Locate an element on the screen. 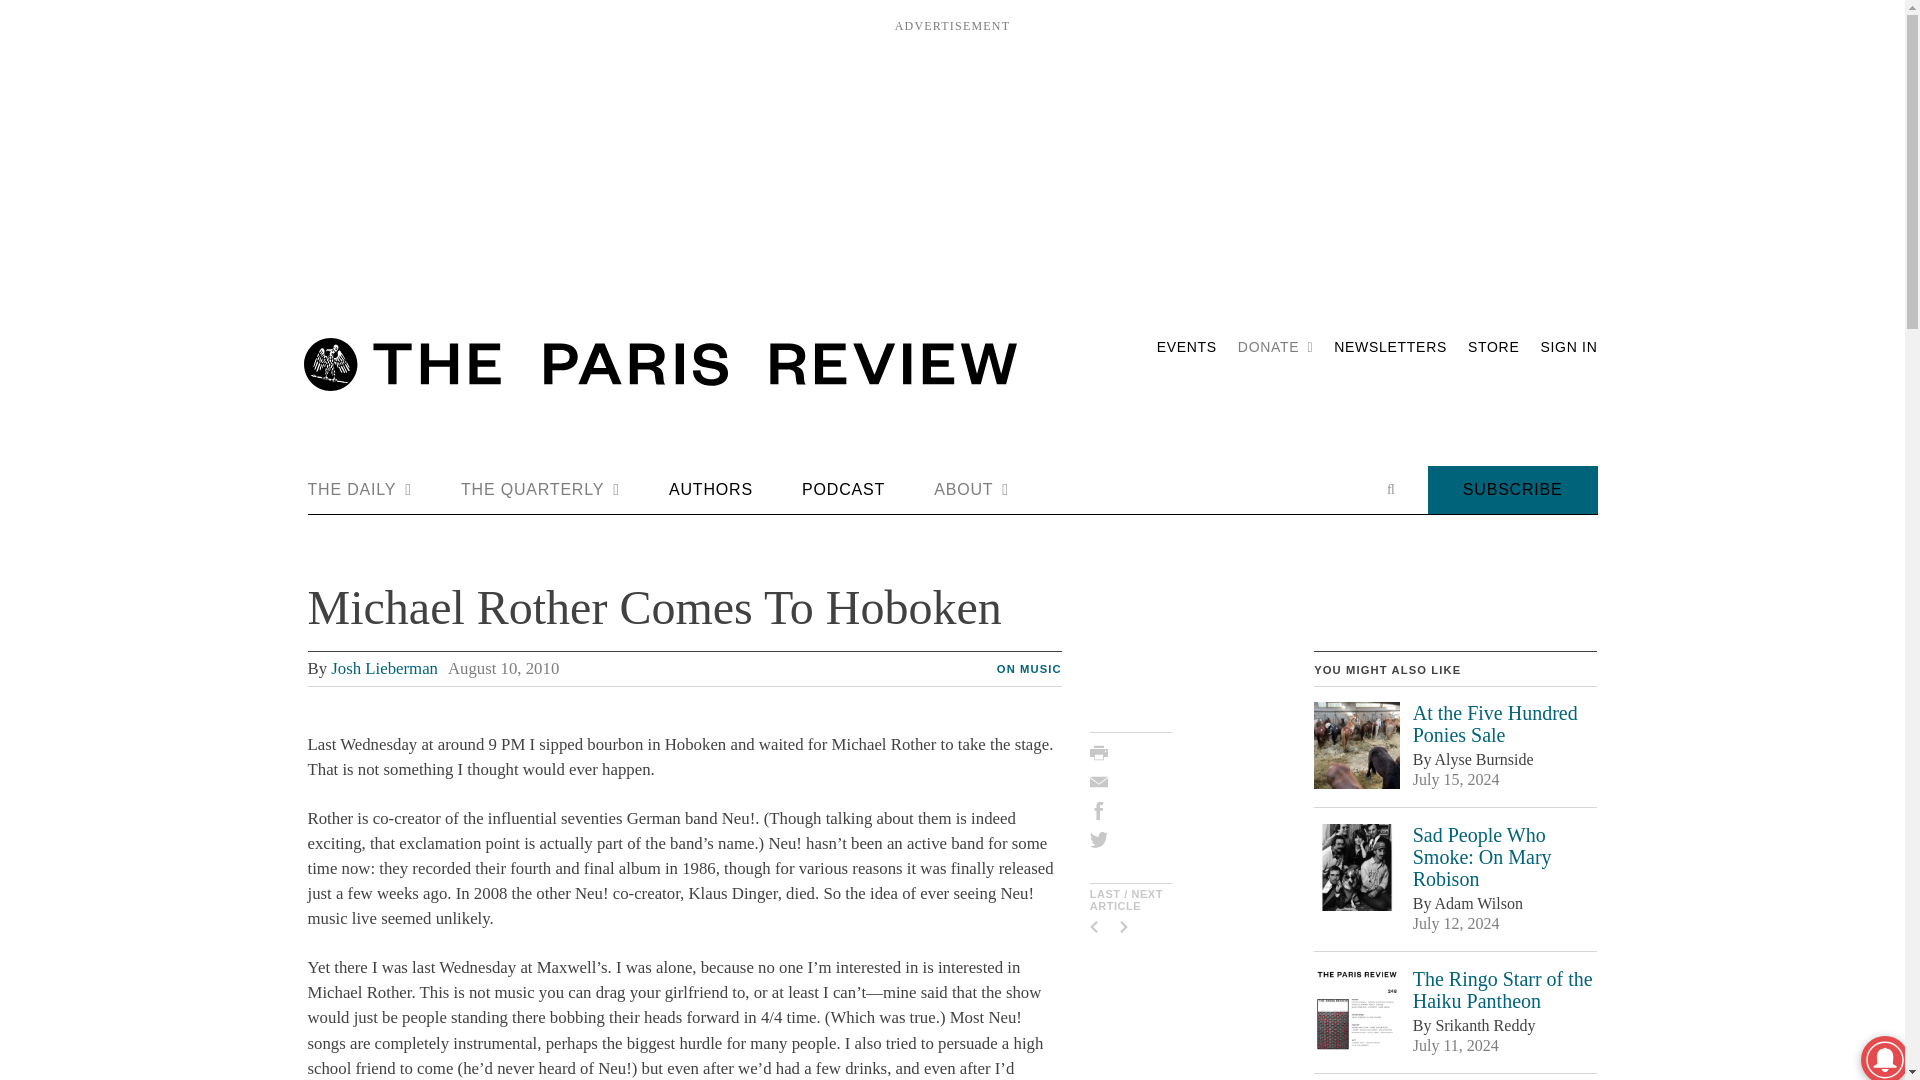  THE QUARTERLY is located at coordinates (540, 490).